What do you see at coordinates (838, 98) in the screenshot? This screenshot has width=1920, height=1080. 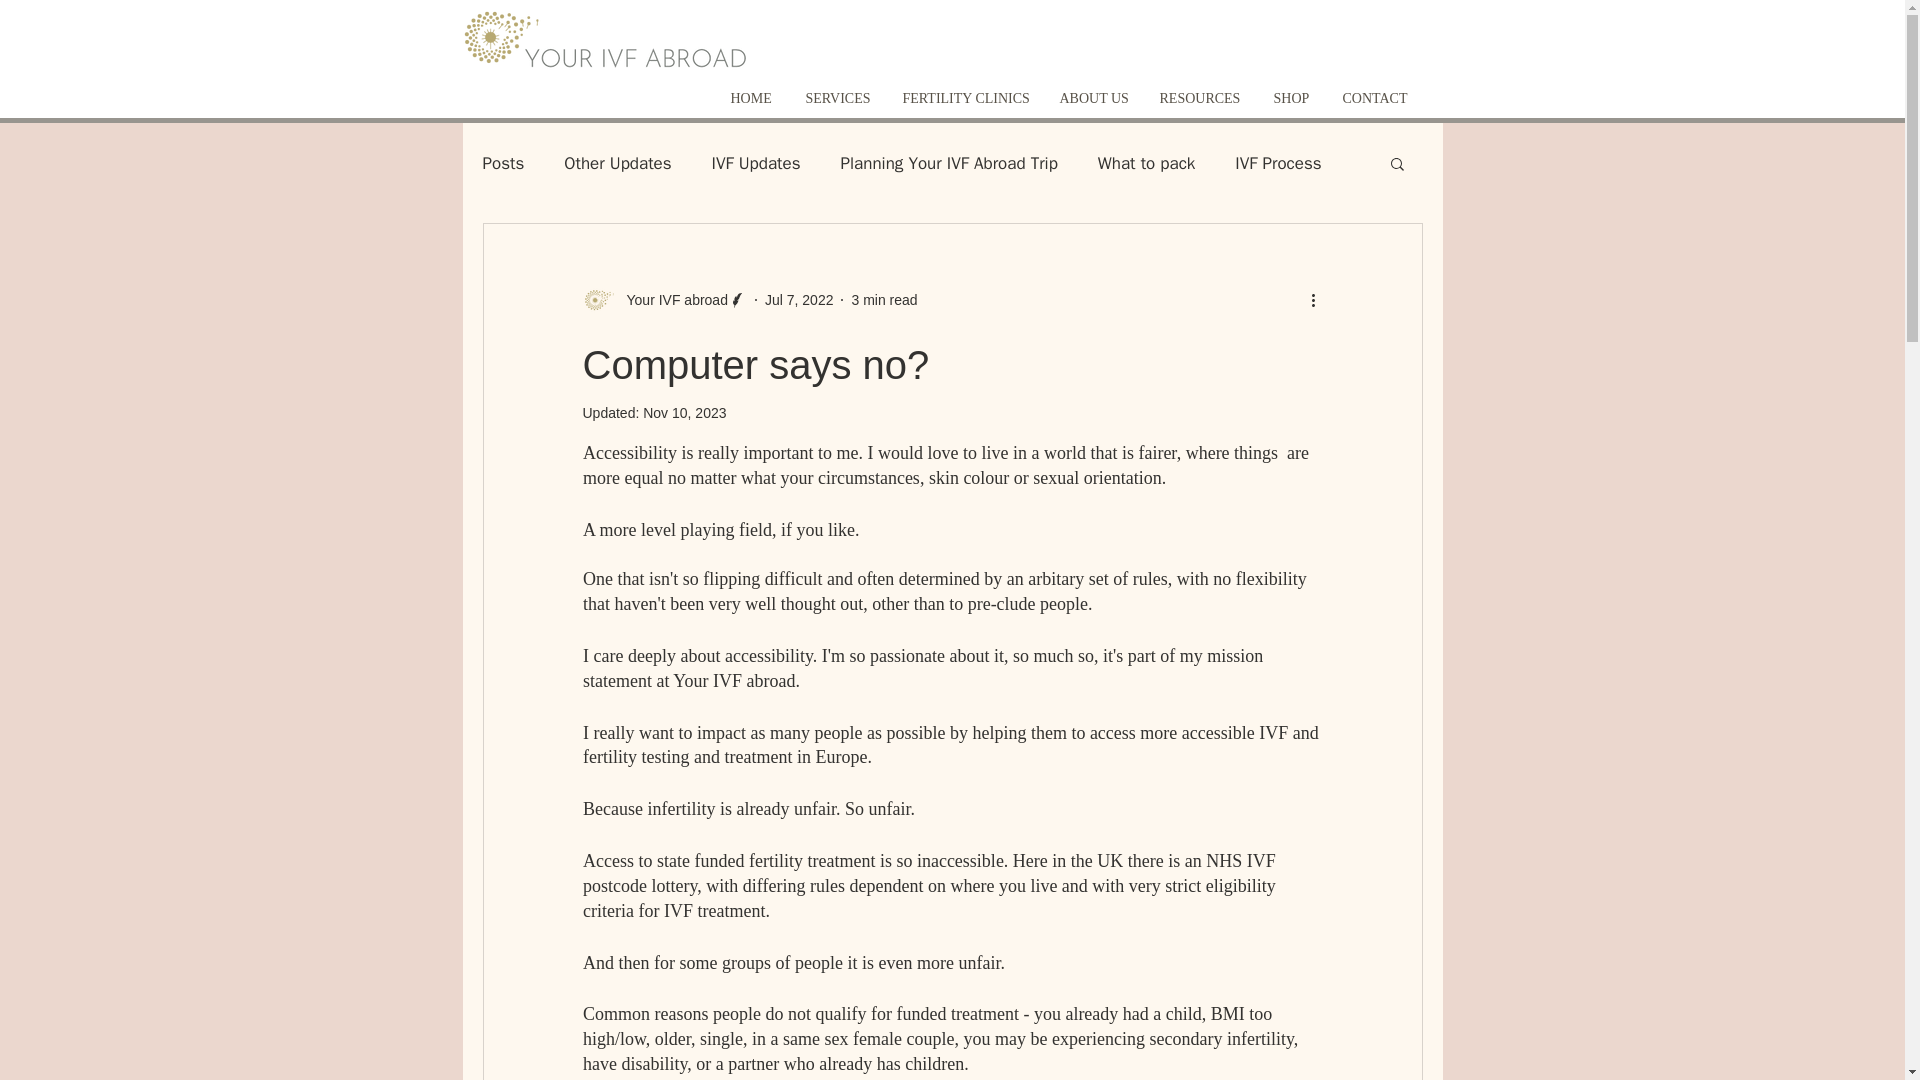 I see `SERVICES` at bounding box center [838, 98].